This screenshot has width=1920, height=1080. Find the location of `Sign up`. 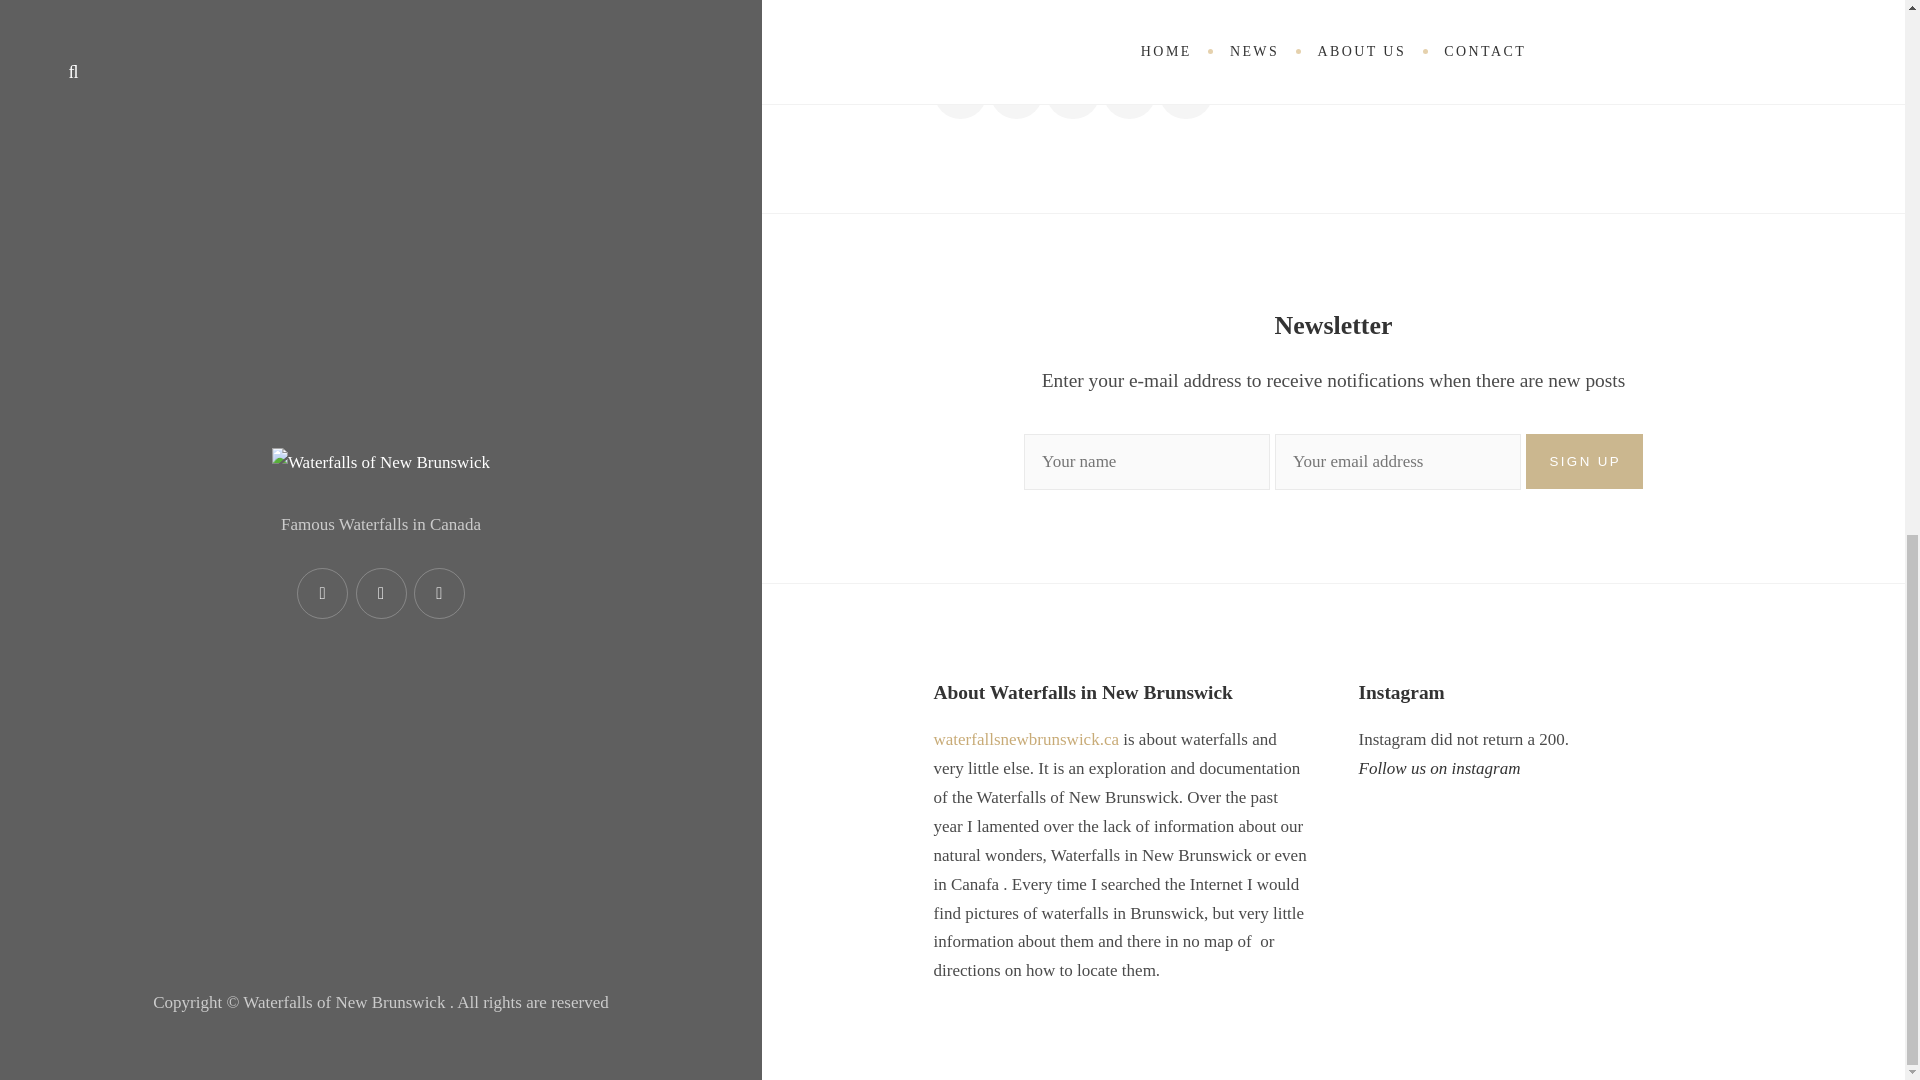

Sign up is located at coordinates (1584, 462).